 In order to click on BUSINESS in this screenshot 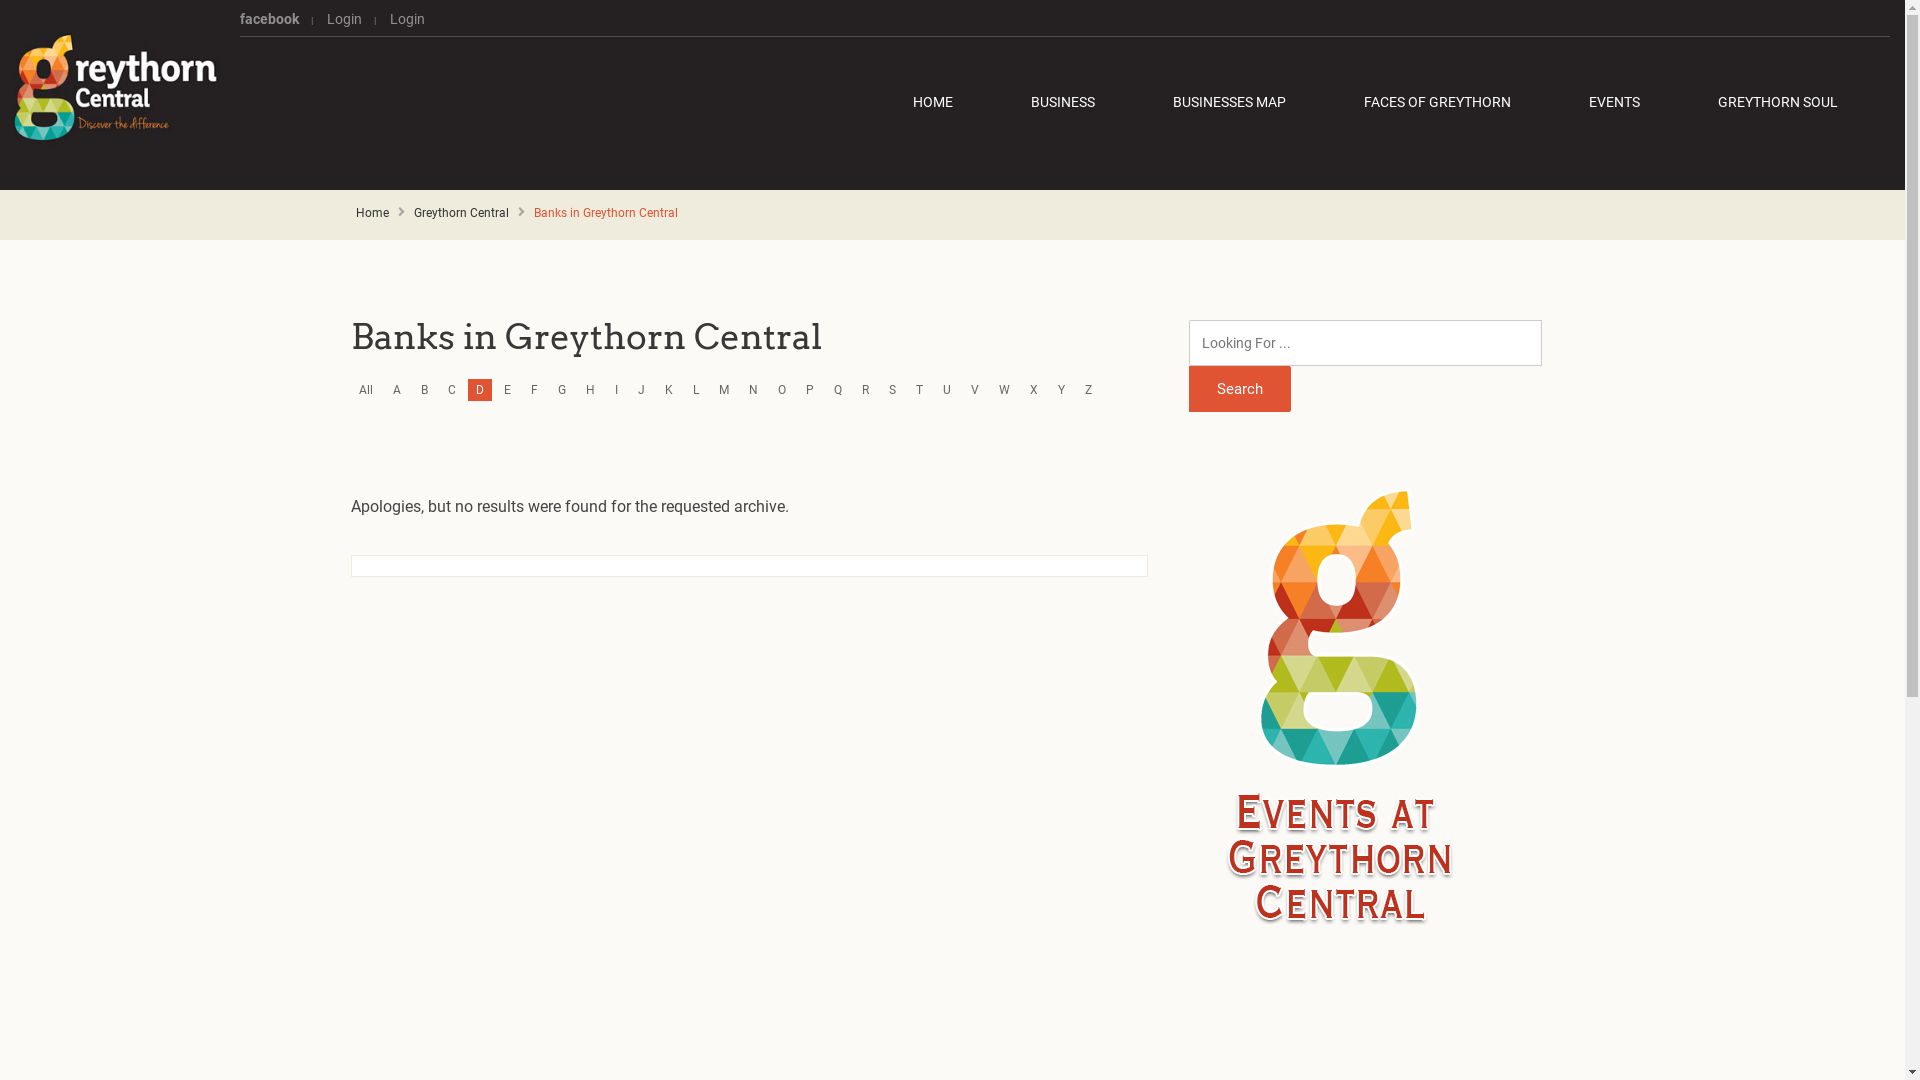, I will do `click(1063, 102)`.